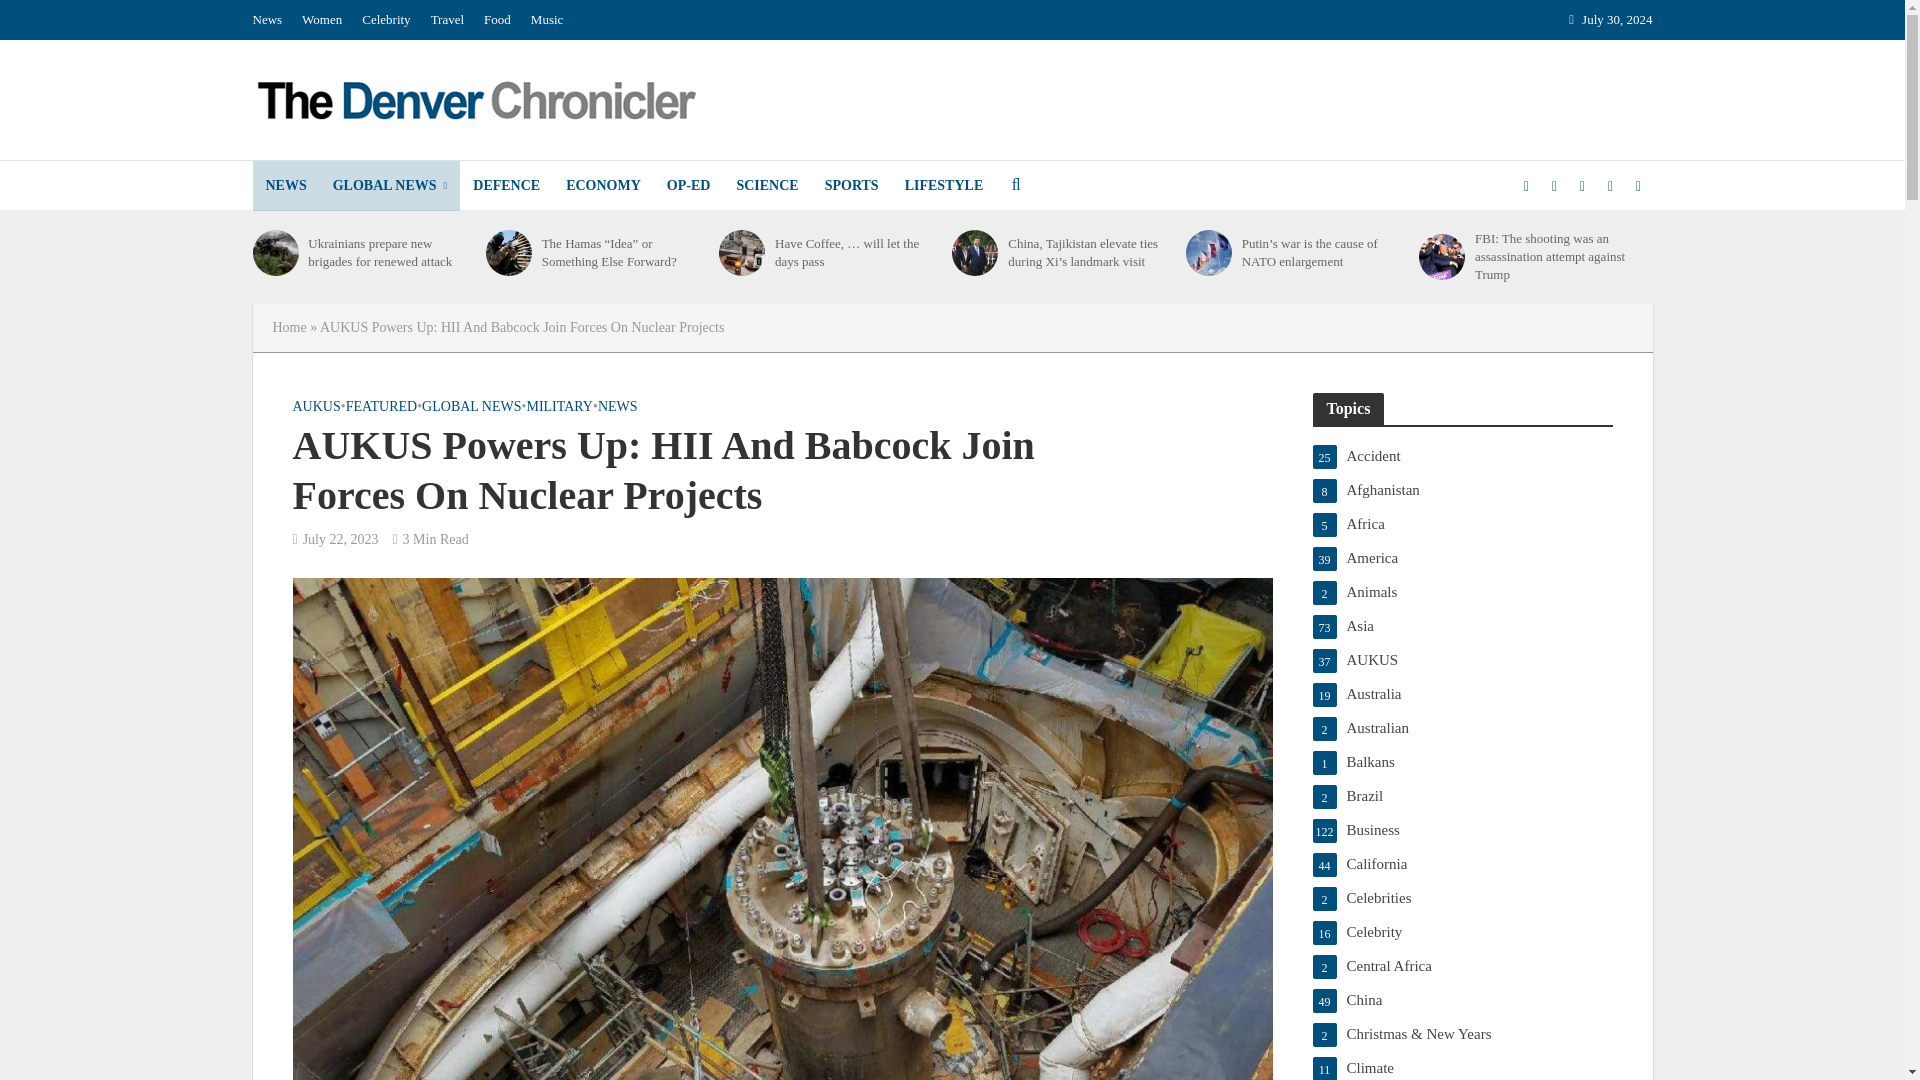 The height and width of the screenshot is (1080, 1920). Describe the element at coordinates (390, 185) in the screenshot. I see `GLOBAL NEWS` at that location.